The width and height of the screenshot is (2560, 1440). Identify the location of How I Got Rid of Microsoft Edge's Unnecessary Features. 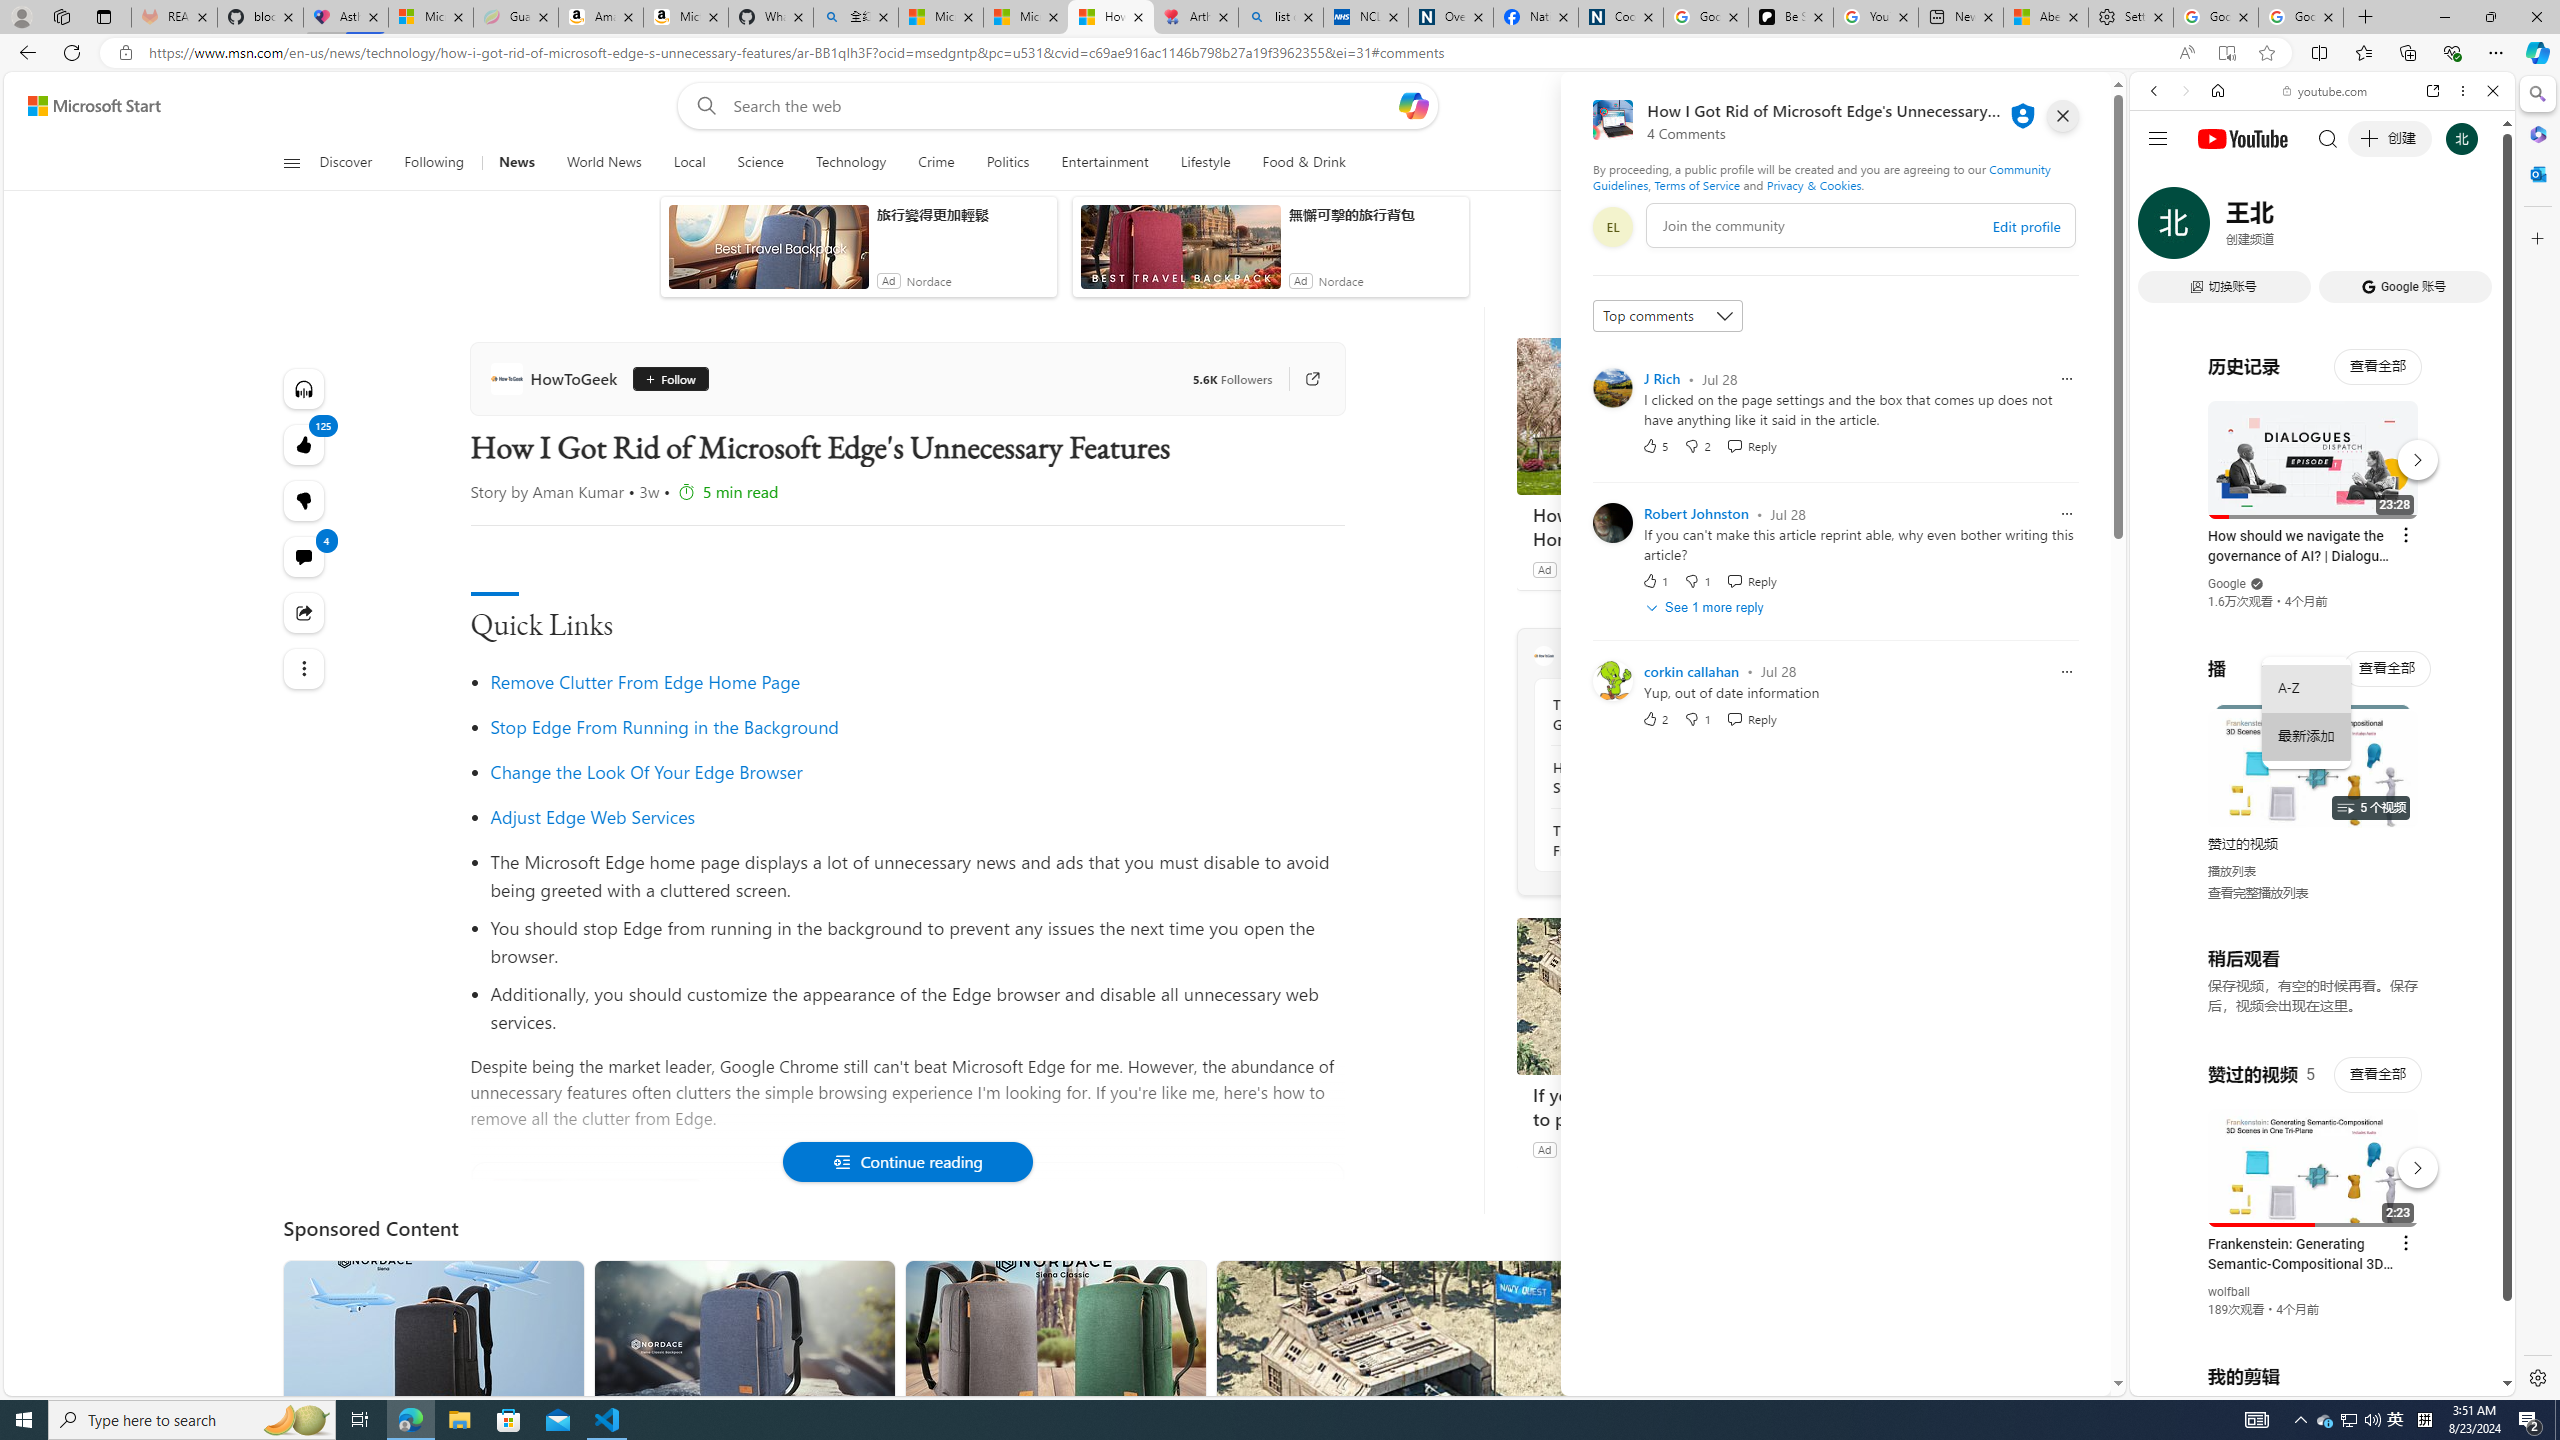
(1110, 17).